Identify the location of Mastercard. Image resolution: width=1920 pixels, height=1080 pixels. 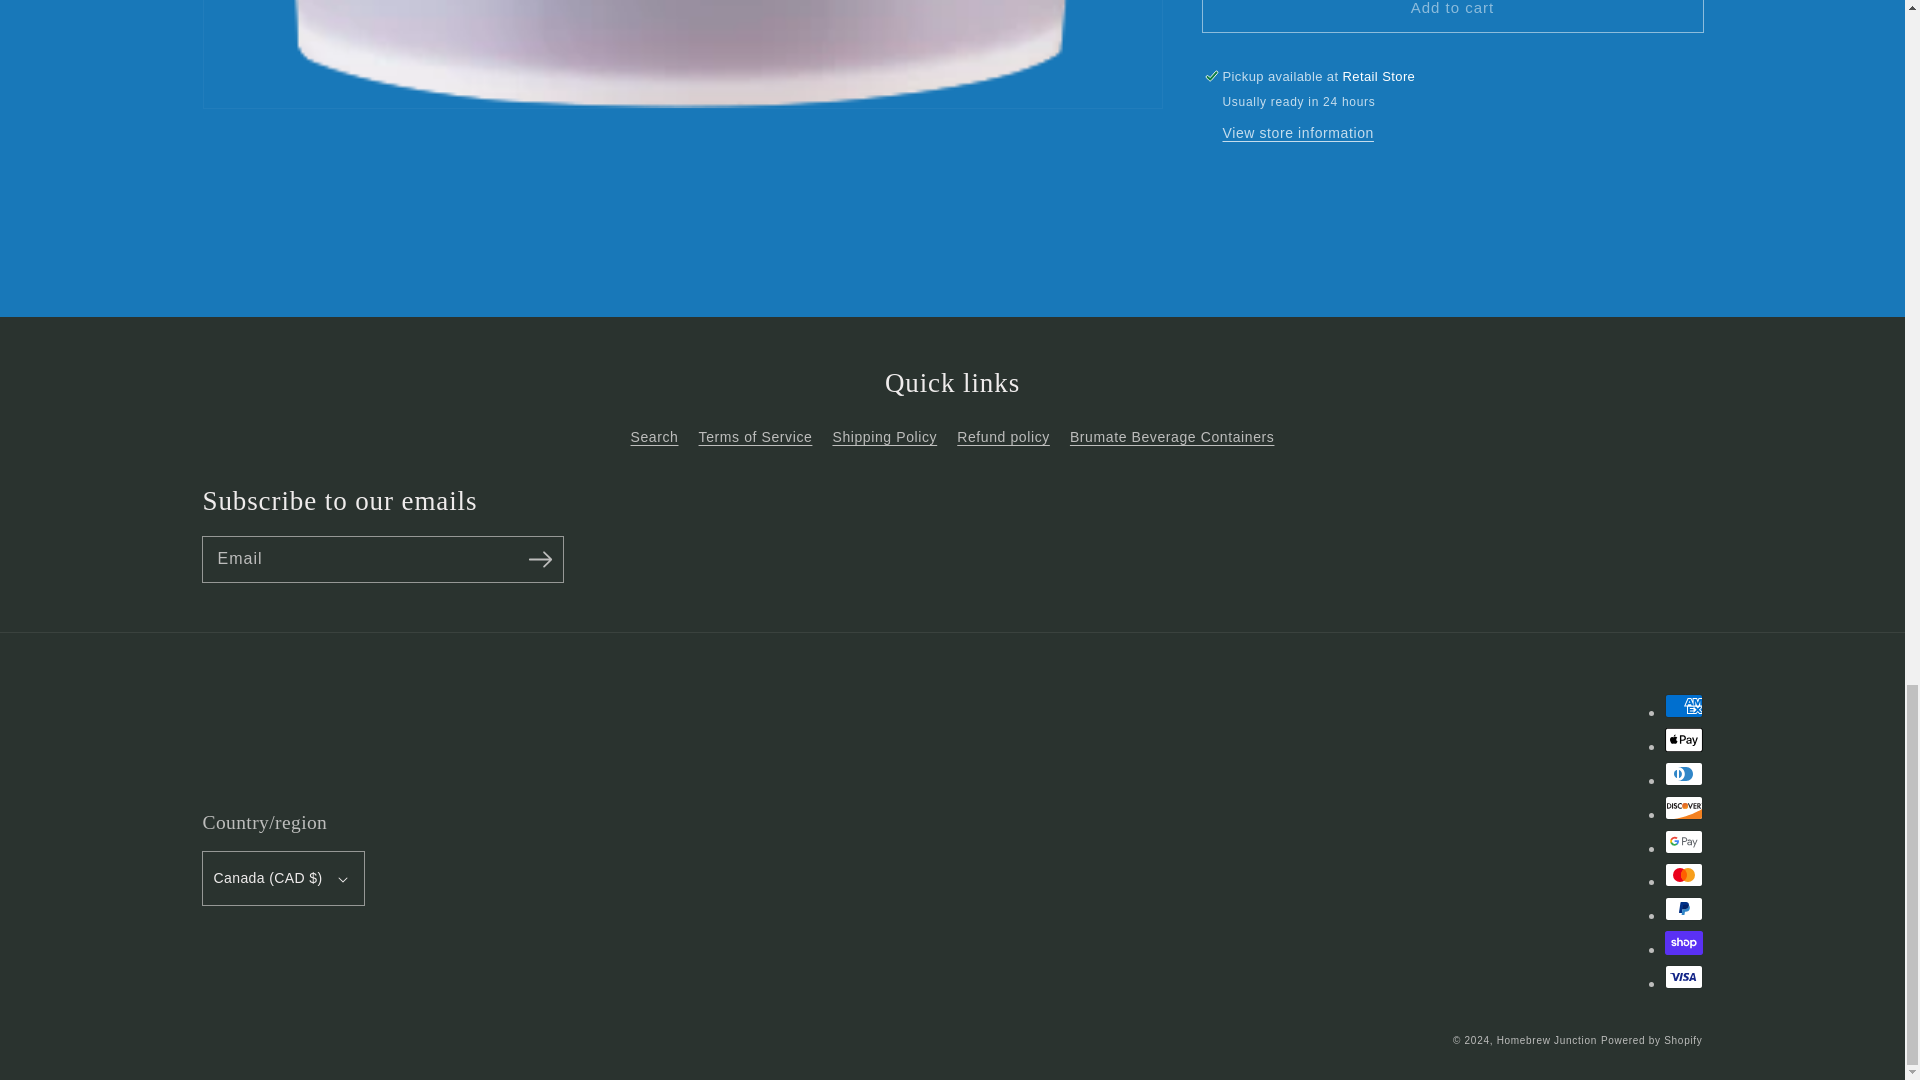
(1682, 874).